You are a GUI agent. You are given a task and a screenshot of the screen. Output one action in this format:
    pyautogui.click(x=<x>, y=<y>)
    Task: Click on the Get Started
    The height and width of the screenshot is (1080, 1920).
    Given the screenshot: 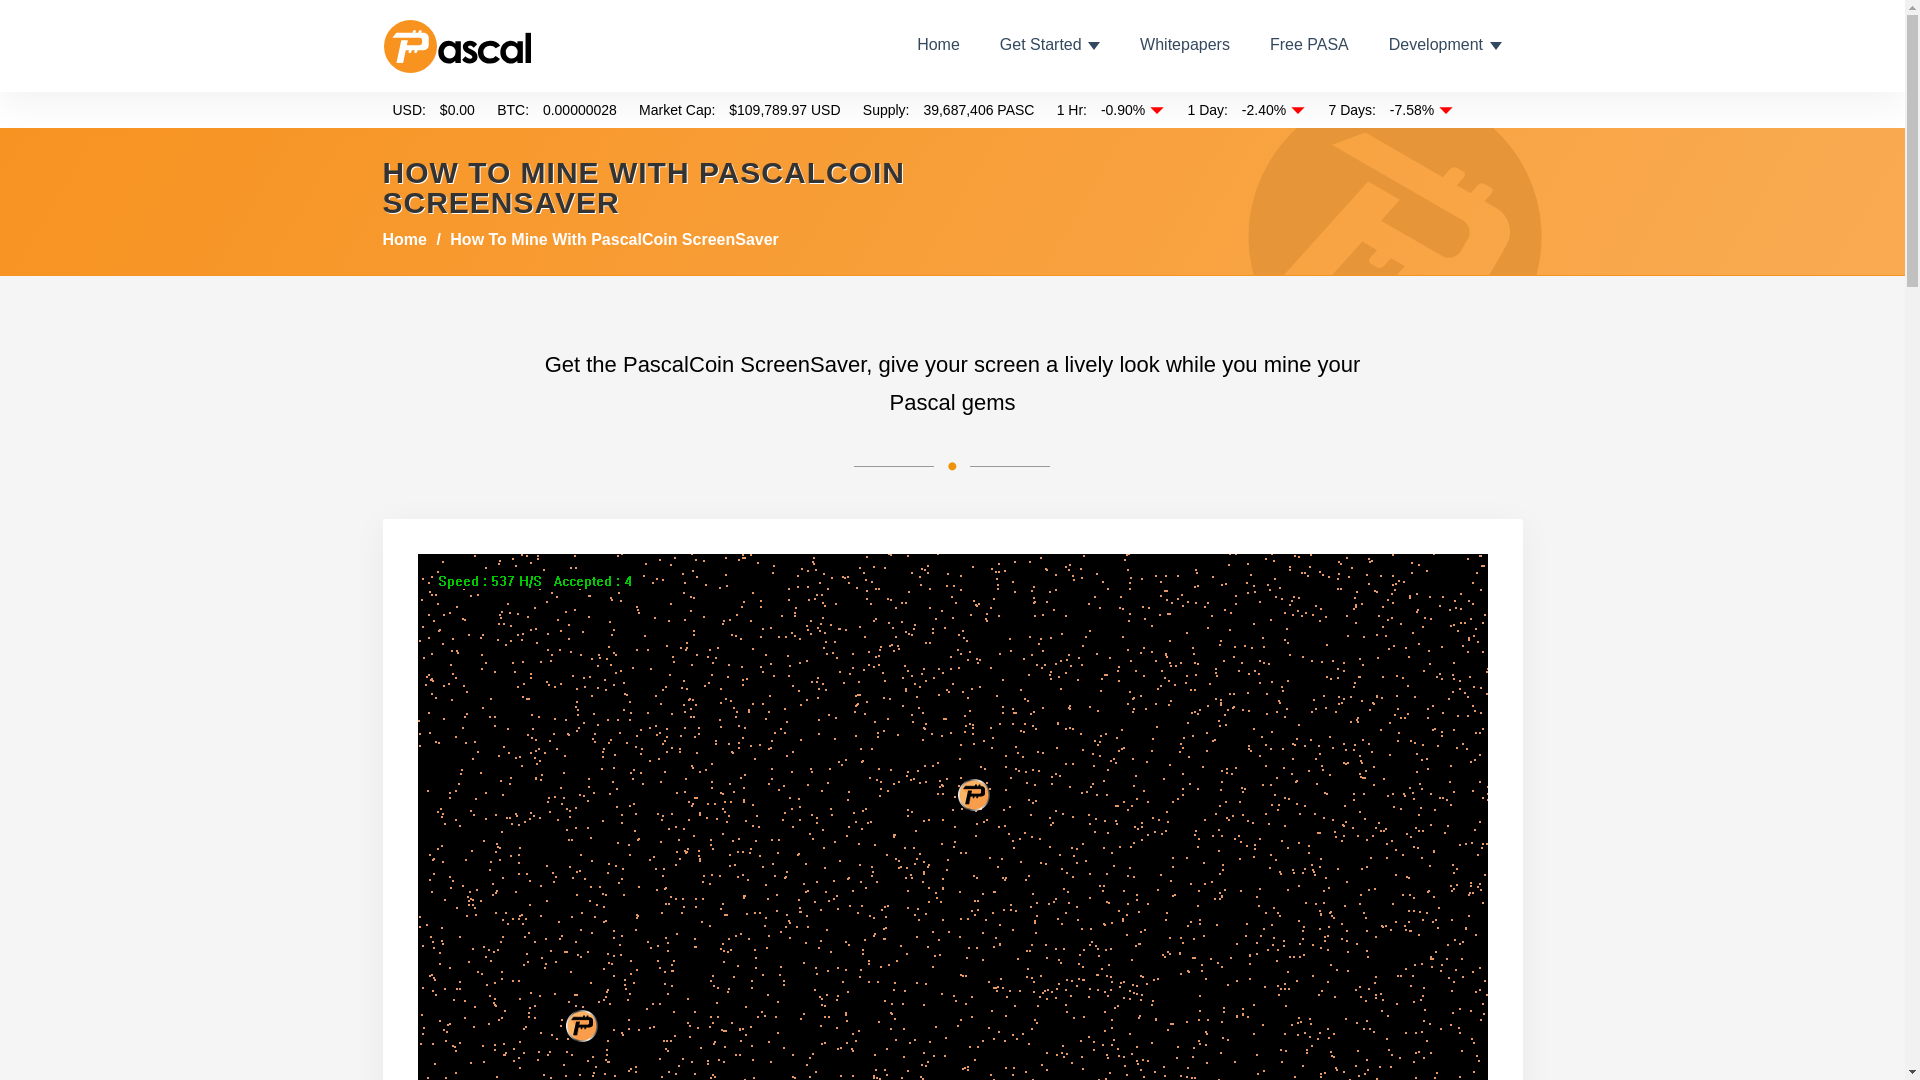 What is the action you would take?
    pyautogui.click(x=1050, y=44)
    